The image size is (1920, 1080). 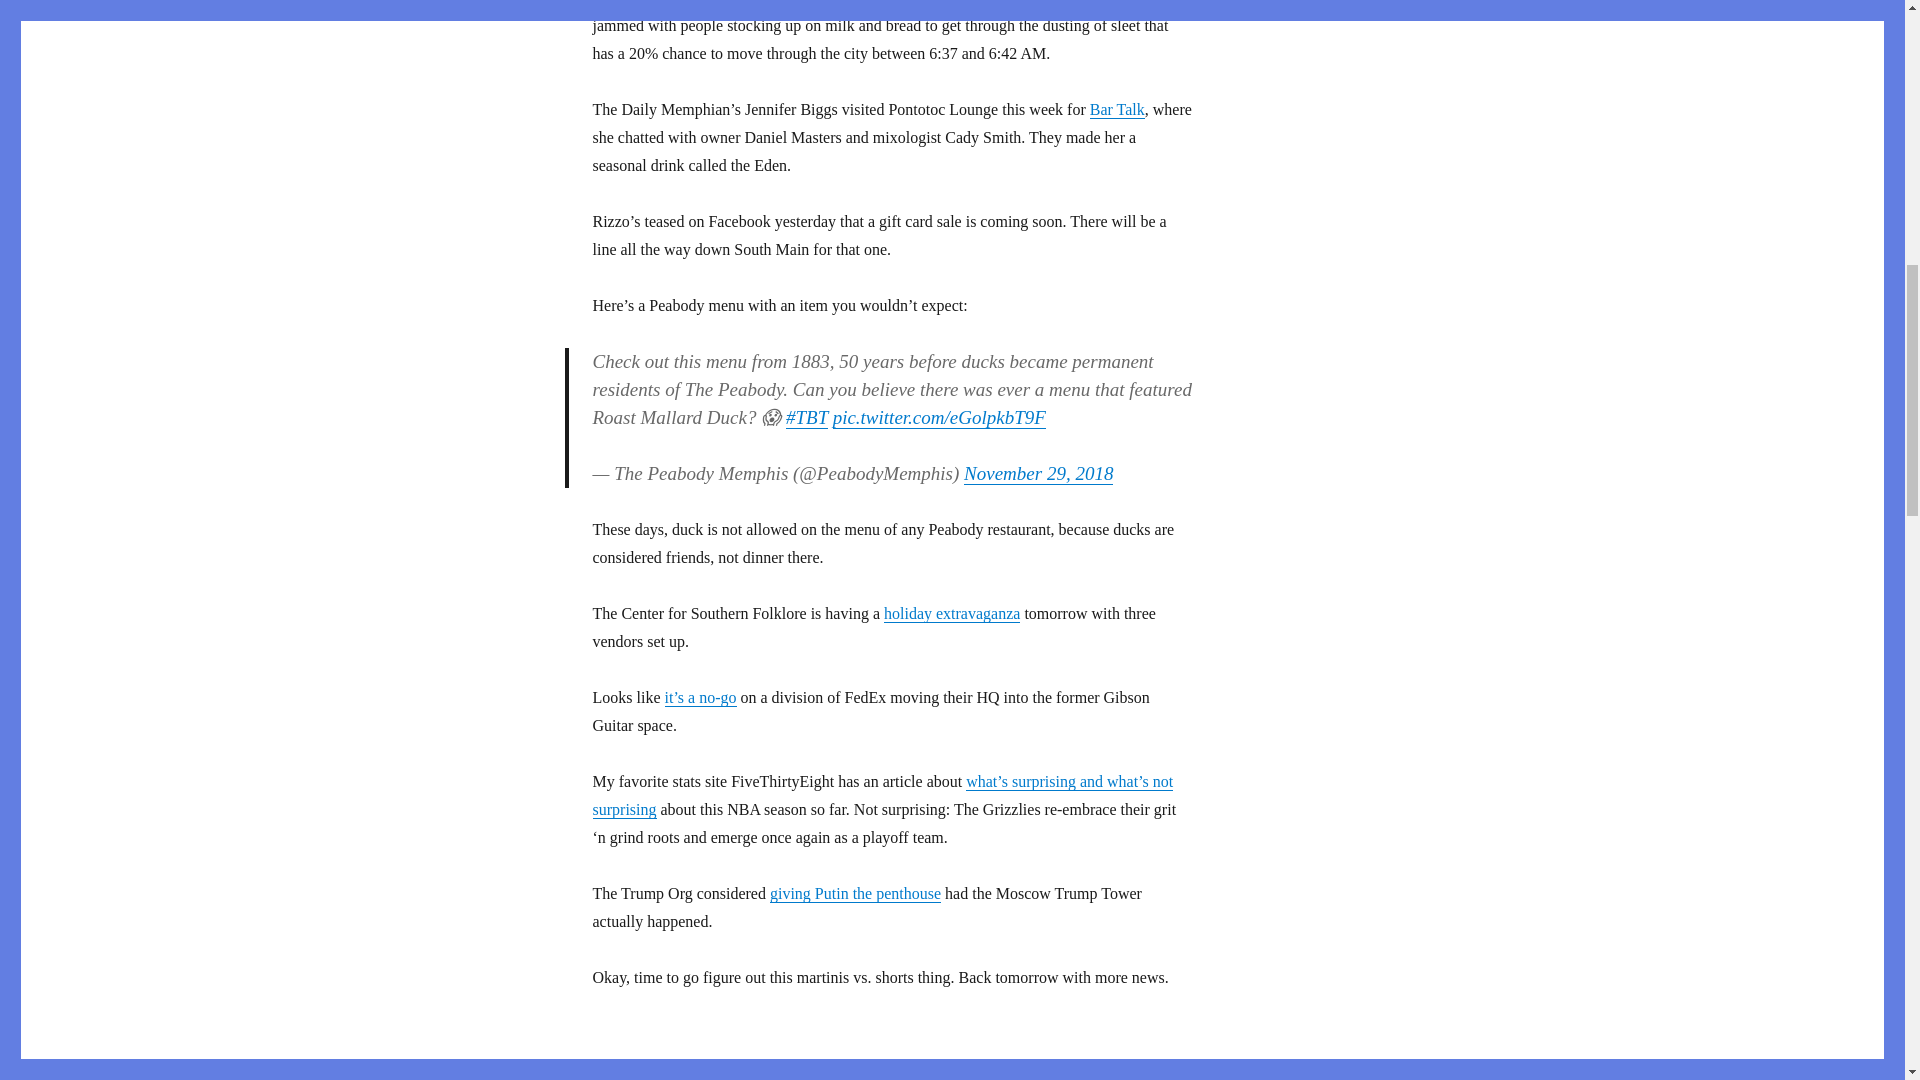 What do you see at coordinates (951, 613) in the screenshot?
I see `holiday extravaganza` at bounding box center [951, 613].